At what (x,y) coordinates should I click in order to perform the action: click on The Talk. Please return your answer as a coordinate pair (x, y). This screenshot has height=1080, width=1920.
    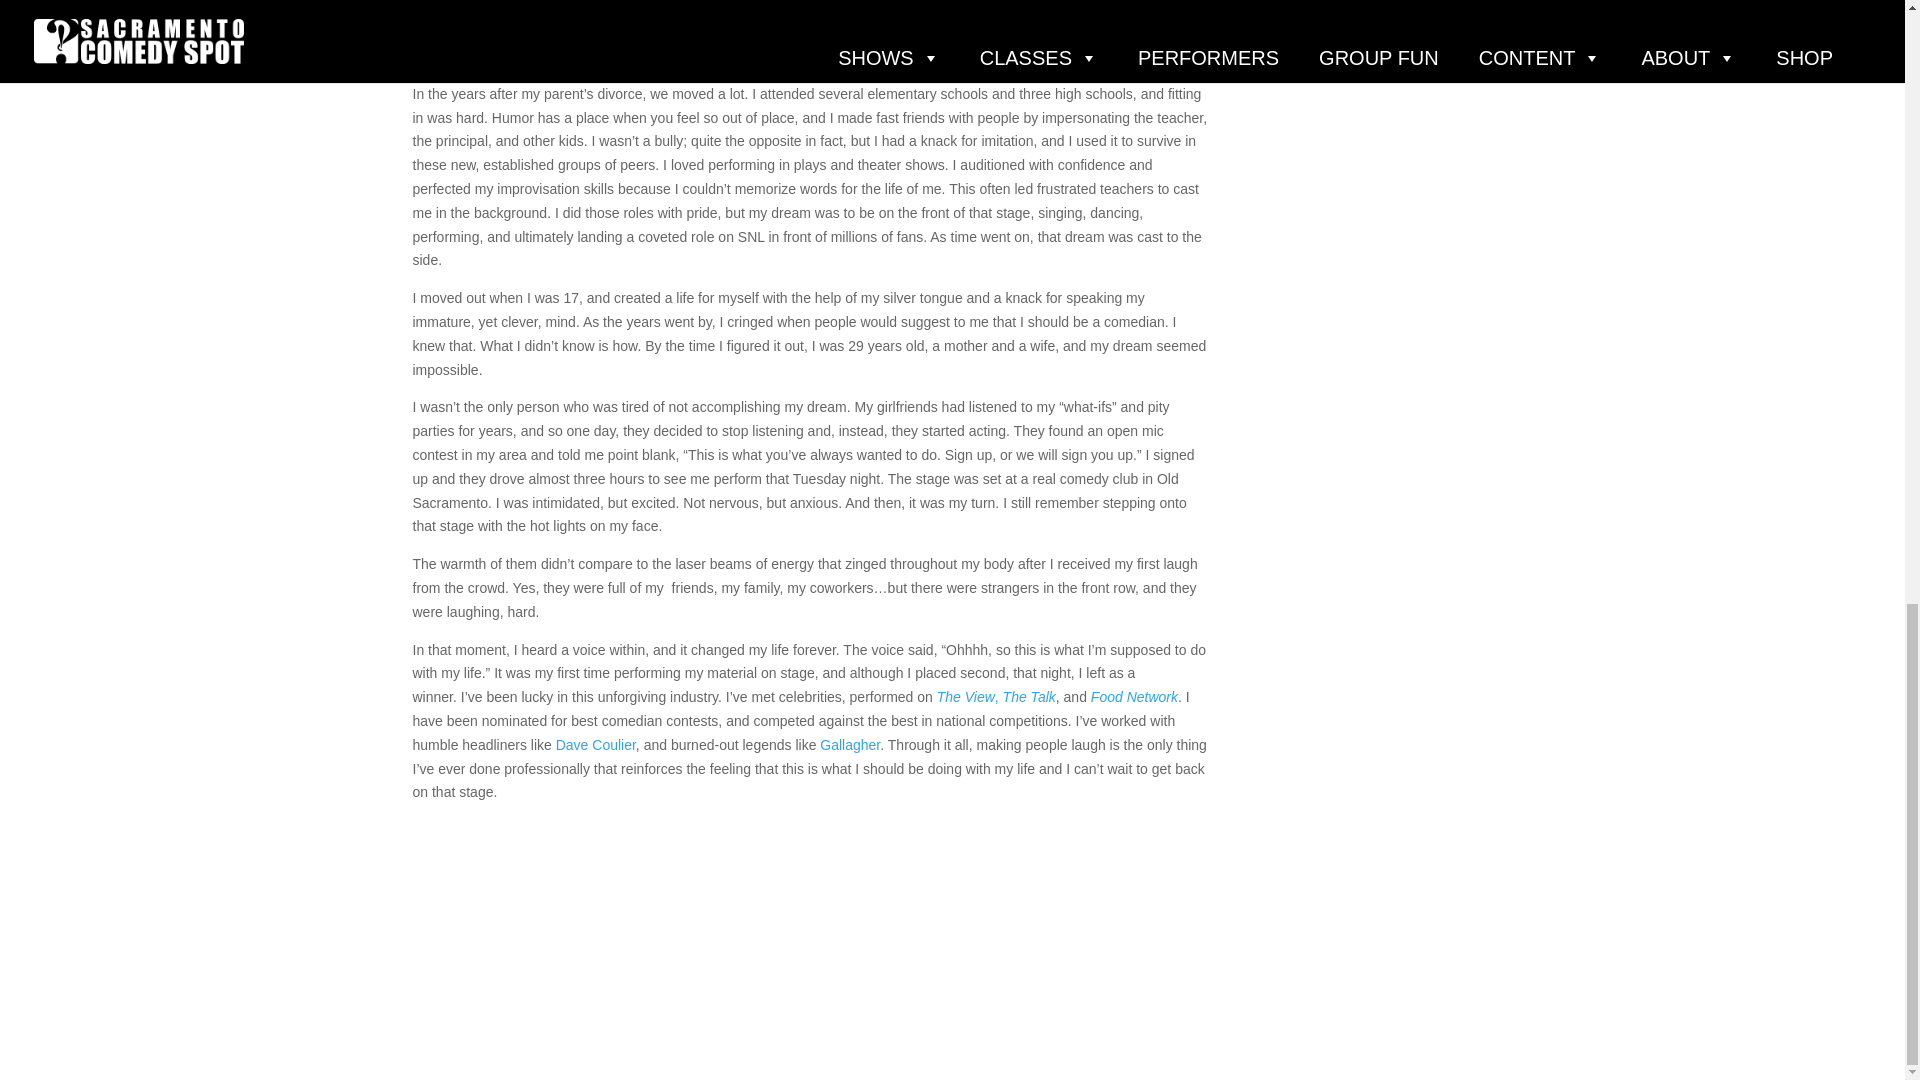
    Looking at the image, I should click on (1029, 697).